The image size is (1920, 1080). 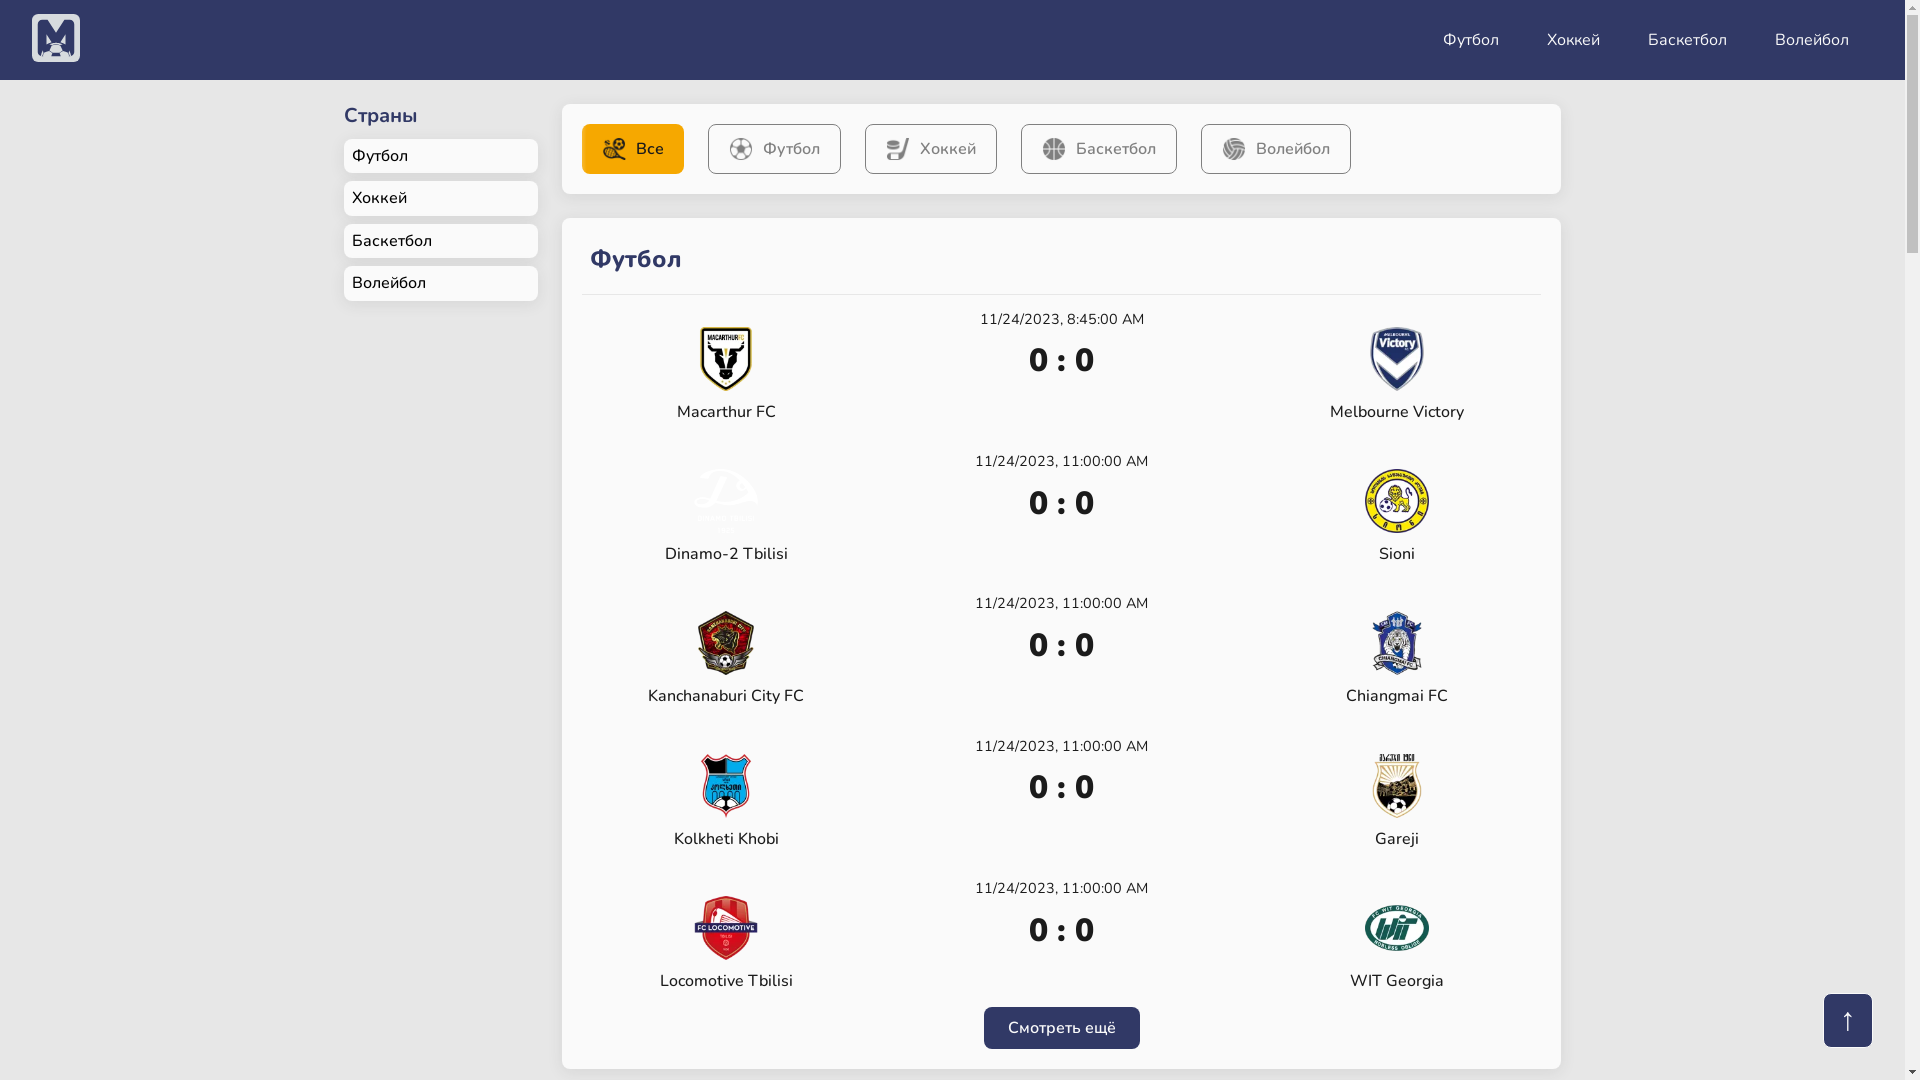 I want to click on Gareji, so click(x=1397, y=801).